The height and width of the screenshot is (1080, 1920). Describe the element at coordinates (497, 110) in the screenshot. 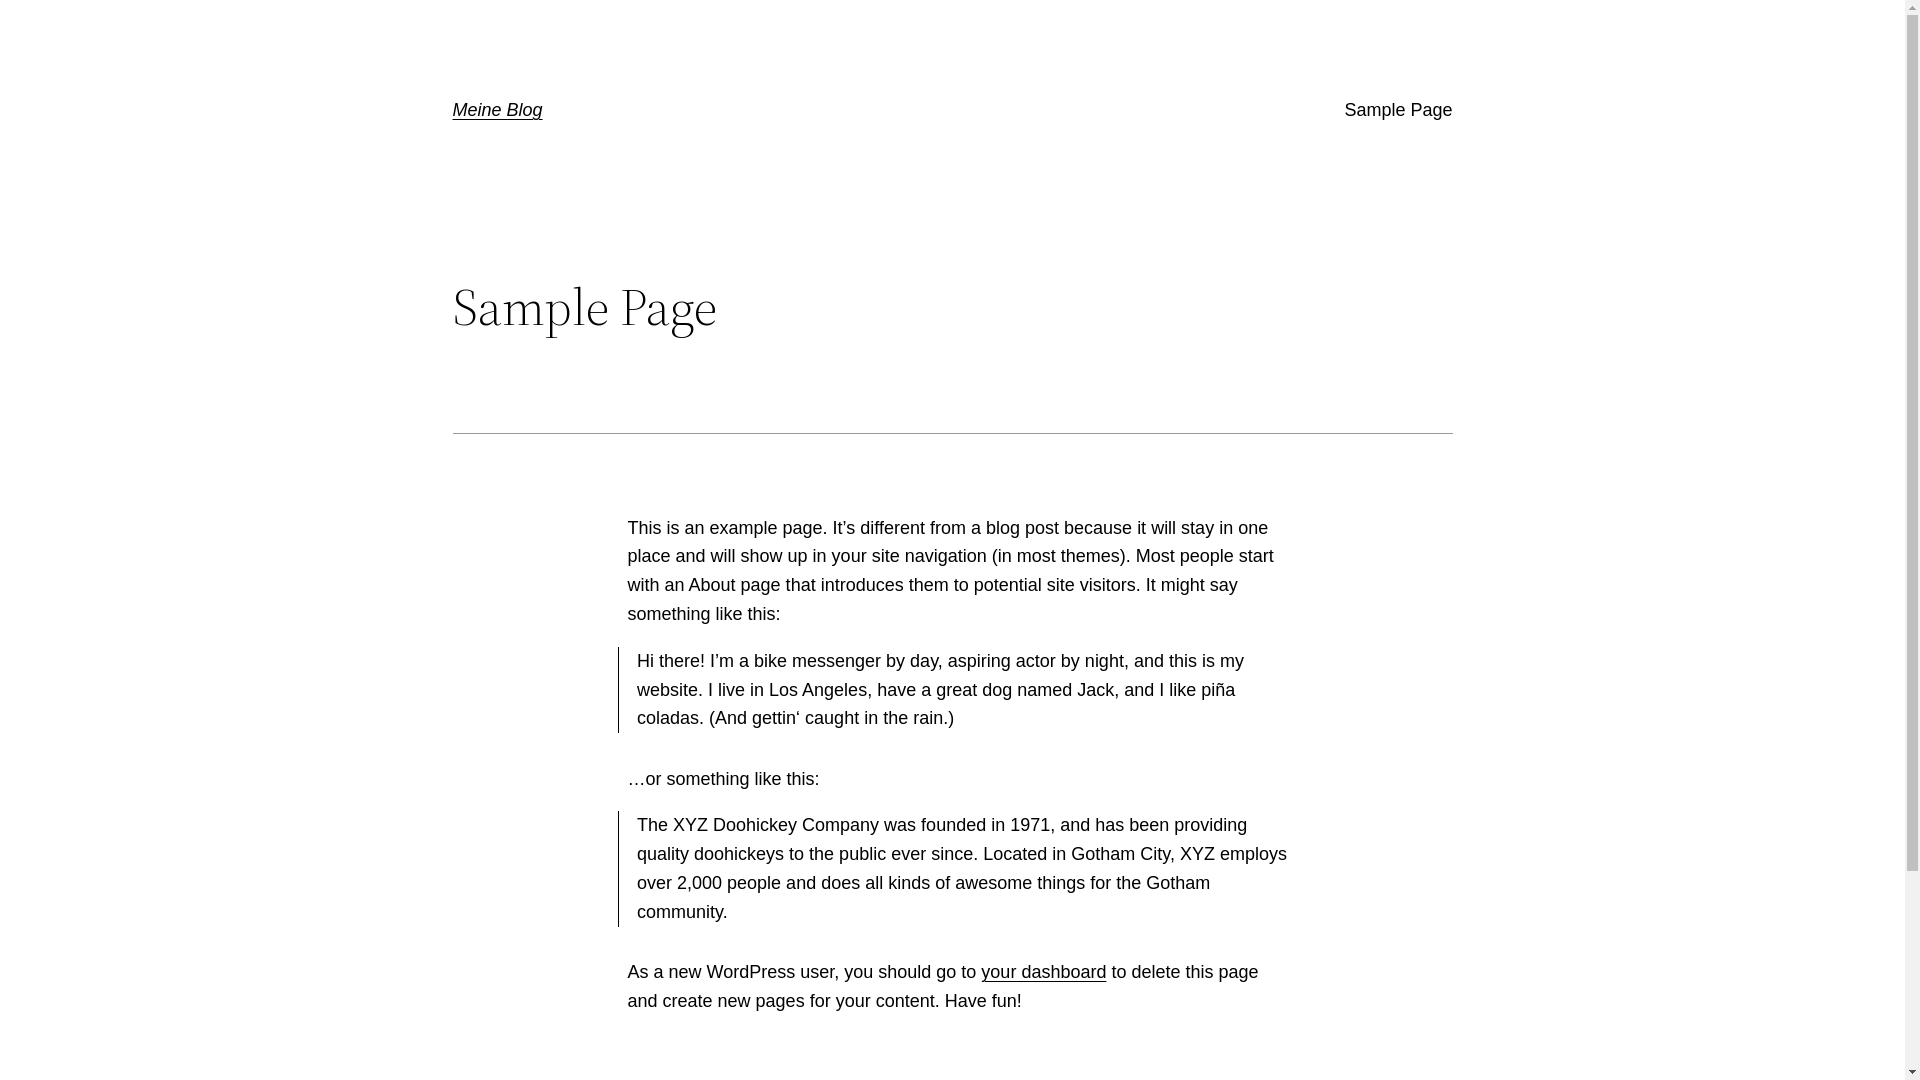

I see `Meine Blog` at that location.